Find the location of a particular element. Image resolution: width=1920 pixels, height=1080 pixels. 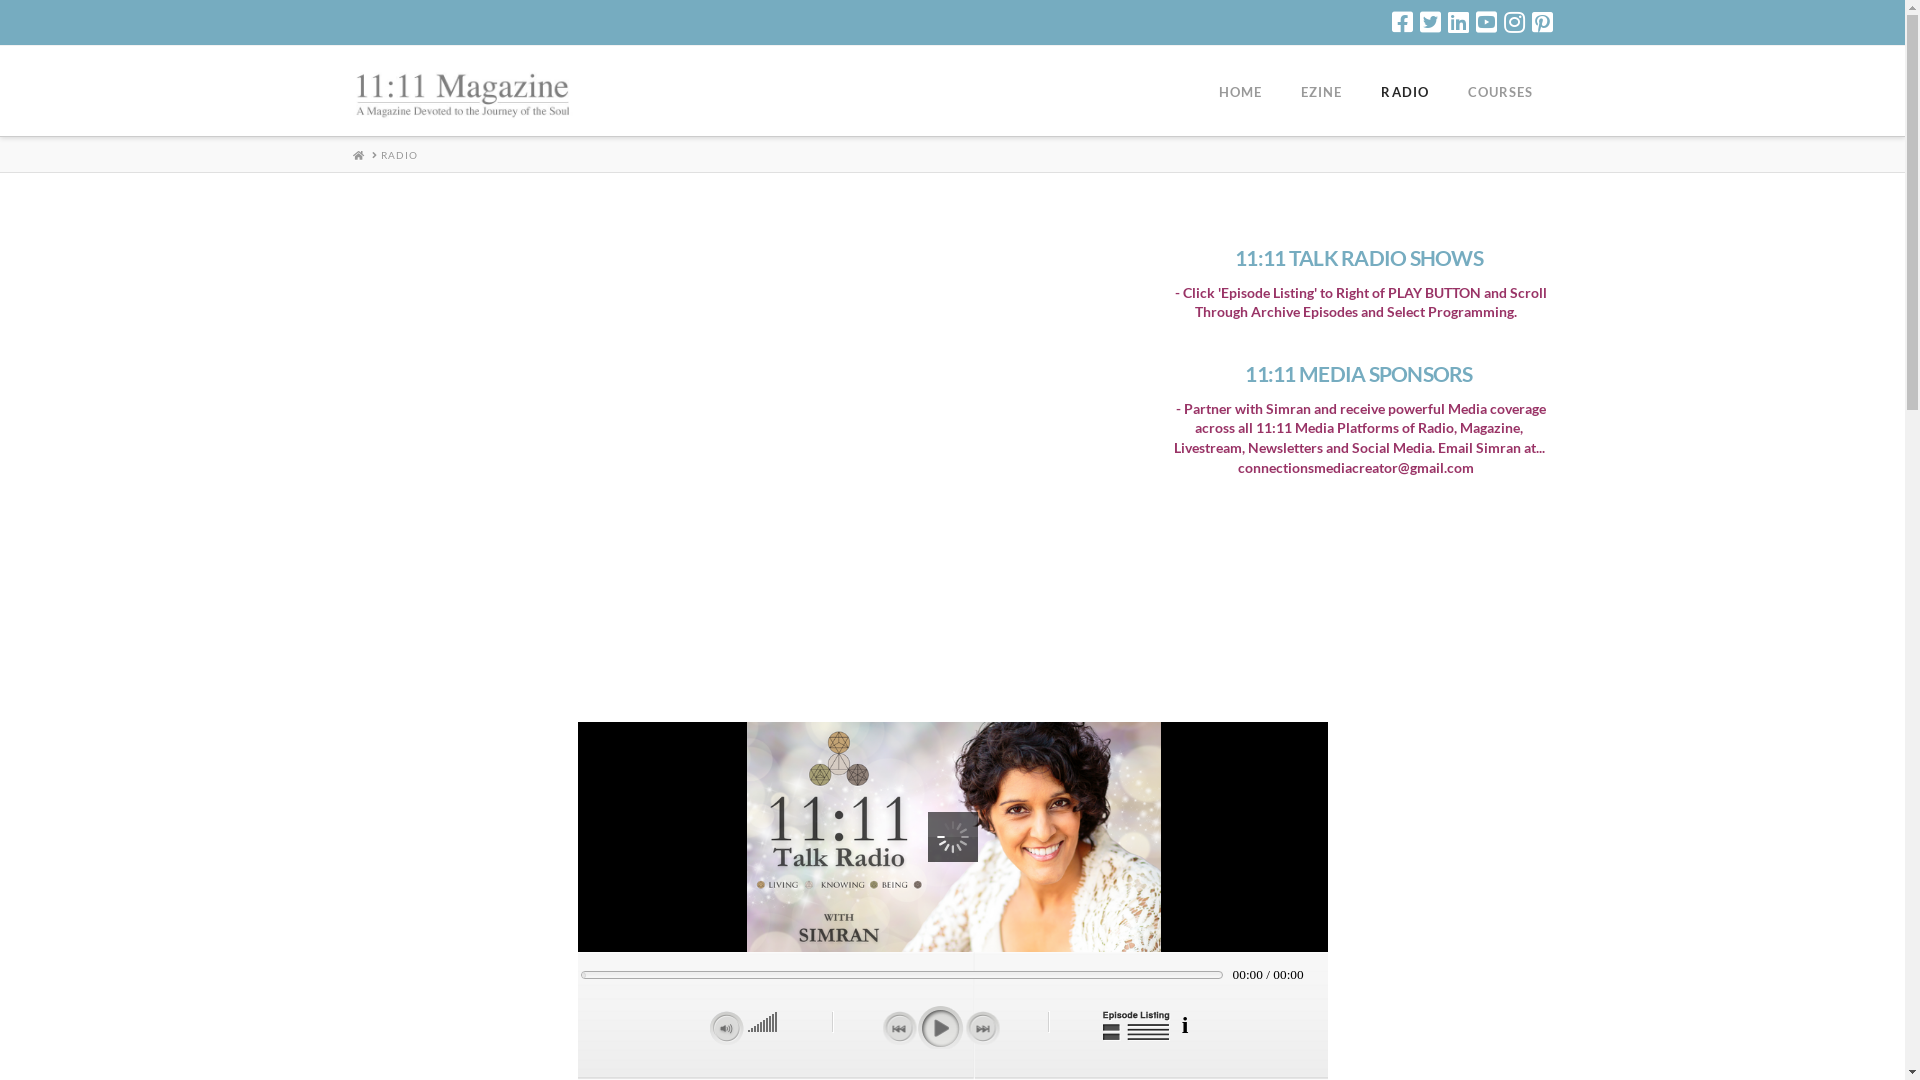

Pinterest is located at coordinates (1542, 22).